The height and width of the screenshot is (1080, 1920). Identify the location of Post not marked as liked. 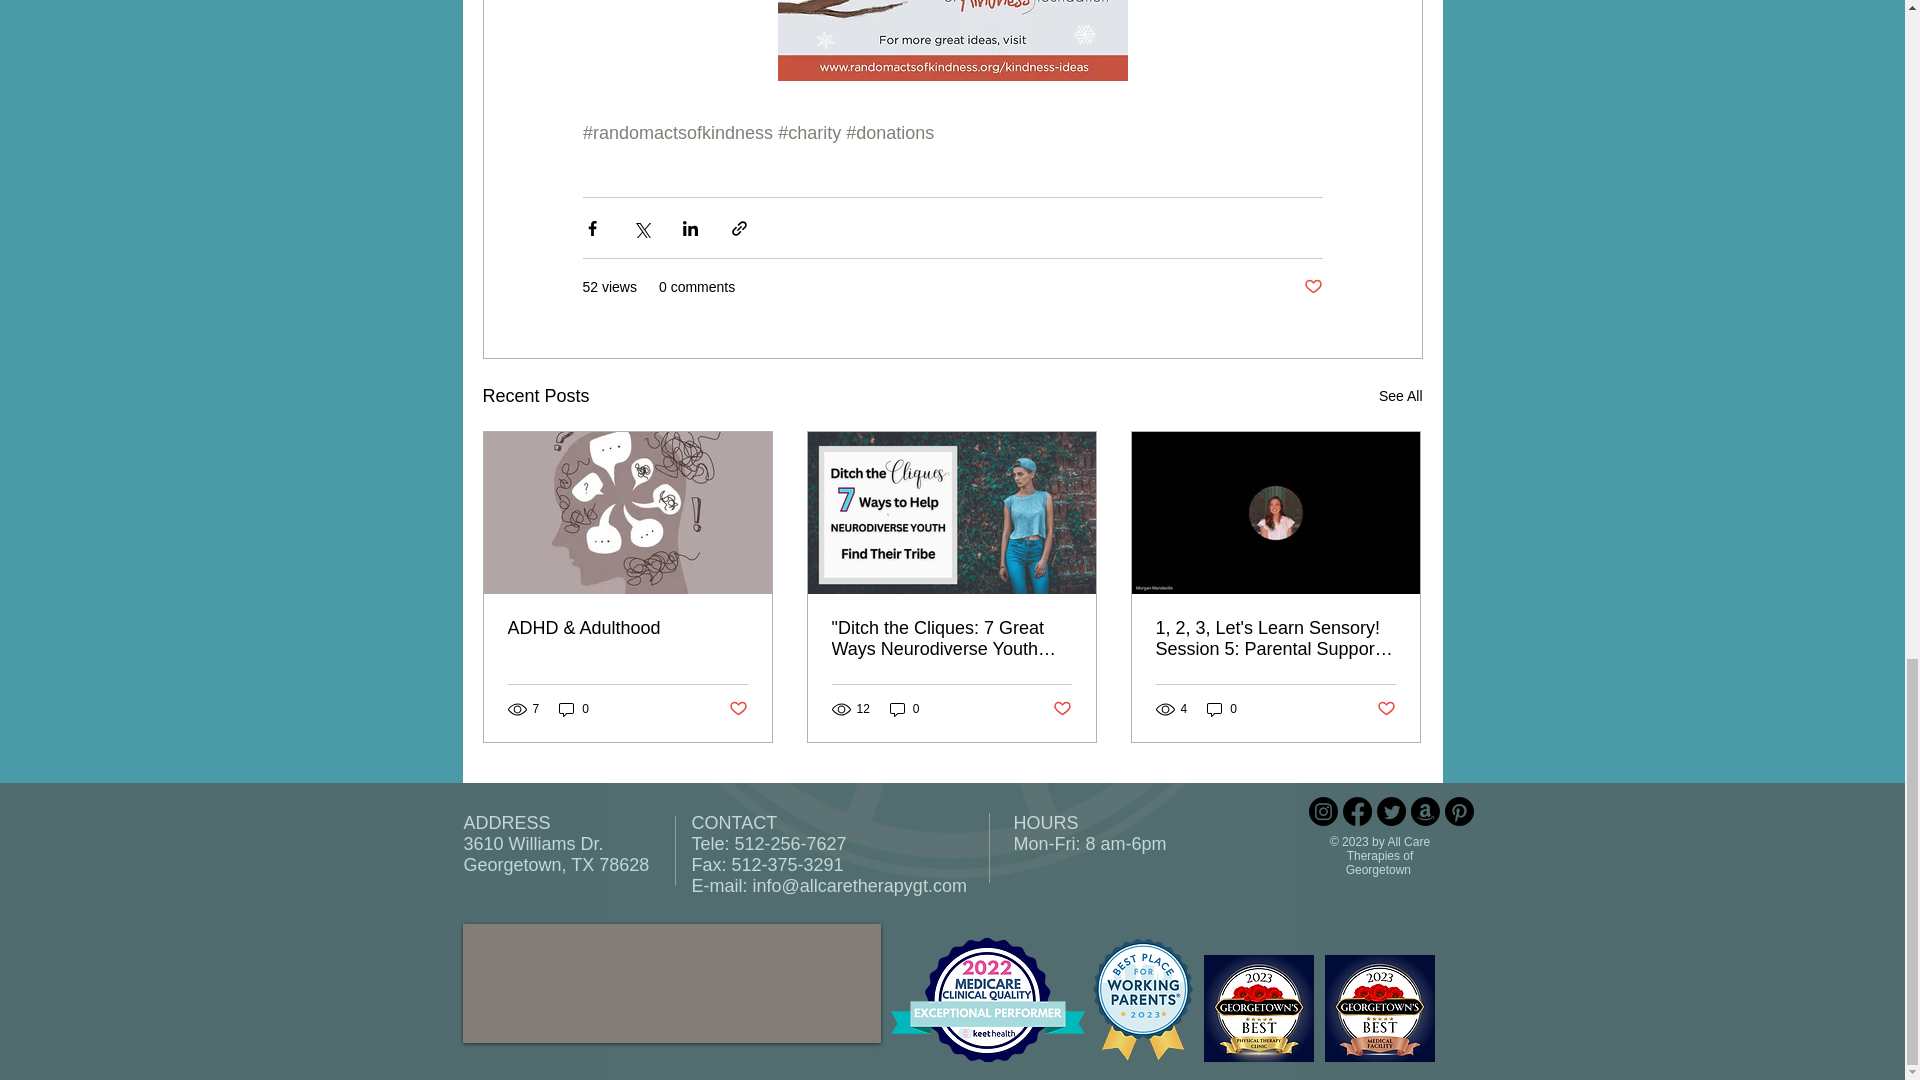
(736, 709).